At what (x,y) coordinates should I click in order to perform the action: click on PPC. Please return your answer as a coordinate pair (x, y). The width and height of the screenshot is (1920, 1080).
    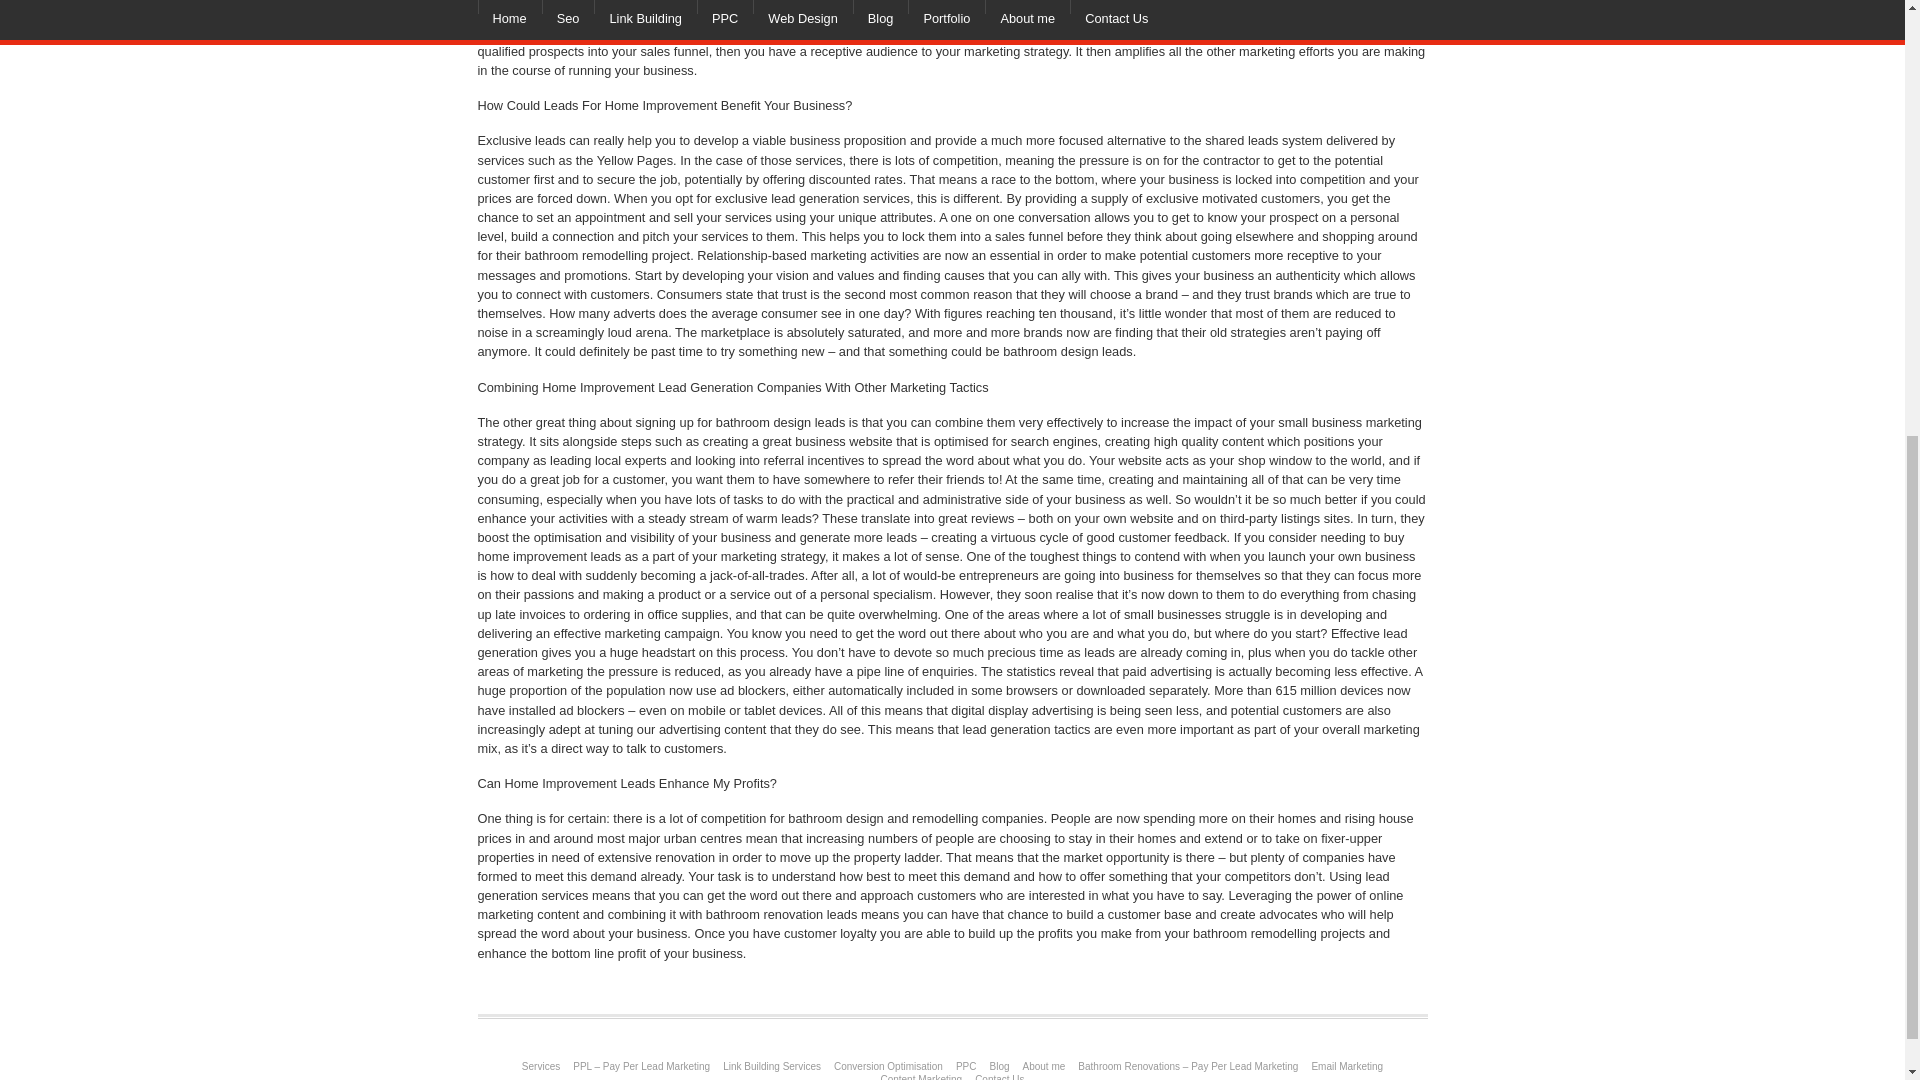
    Looking at the image, I should click on (966, 1066).